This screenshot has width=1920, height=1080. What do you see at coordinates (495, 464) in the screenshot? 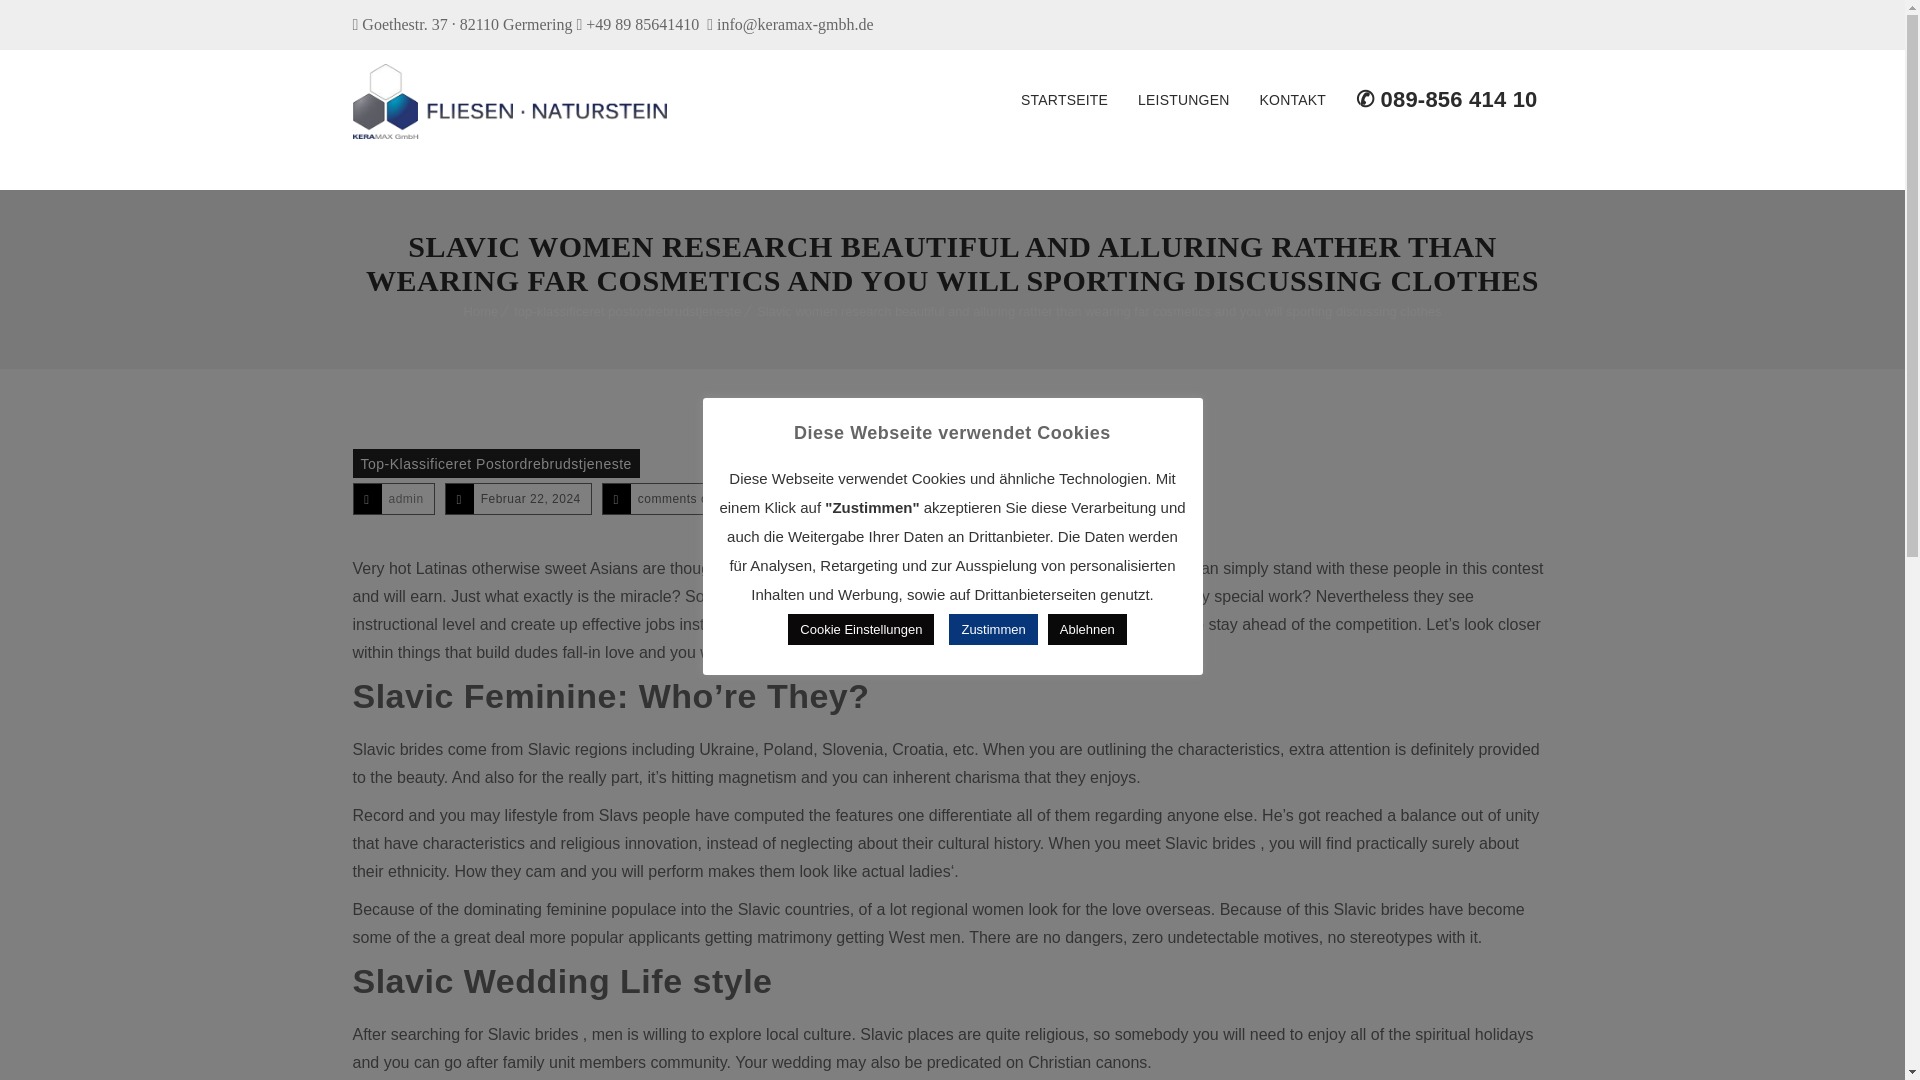
I see `Top-Klassificeret Postordrebrudstjeneste` at bounding box center [495, 464].